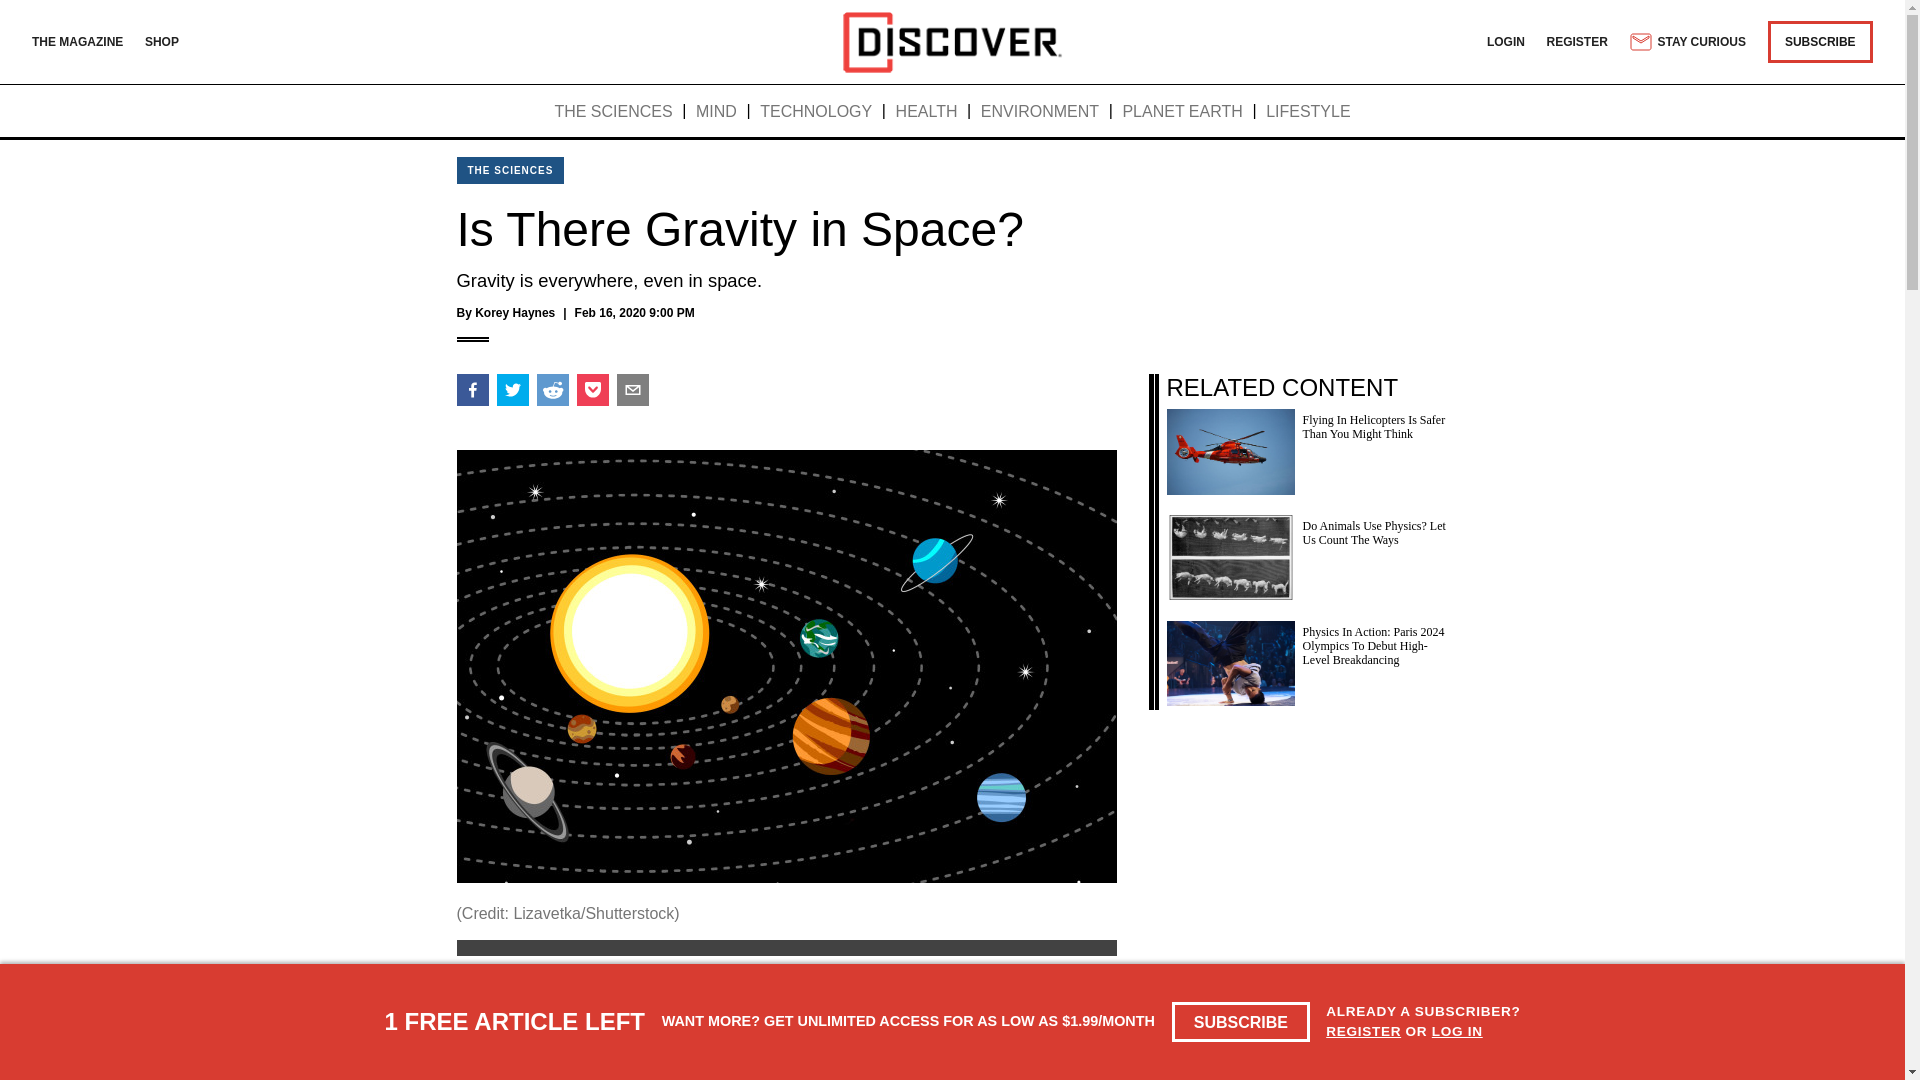  Describe the element at coordinates (613, 112) in the screenshot. I see `THE SCIENCES` at that location.